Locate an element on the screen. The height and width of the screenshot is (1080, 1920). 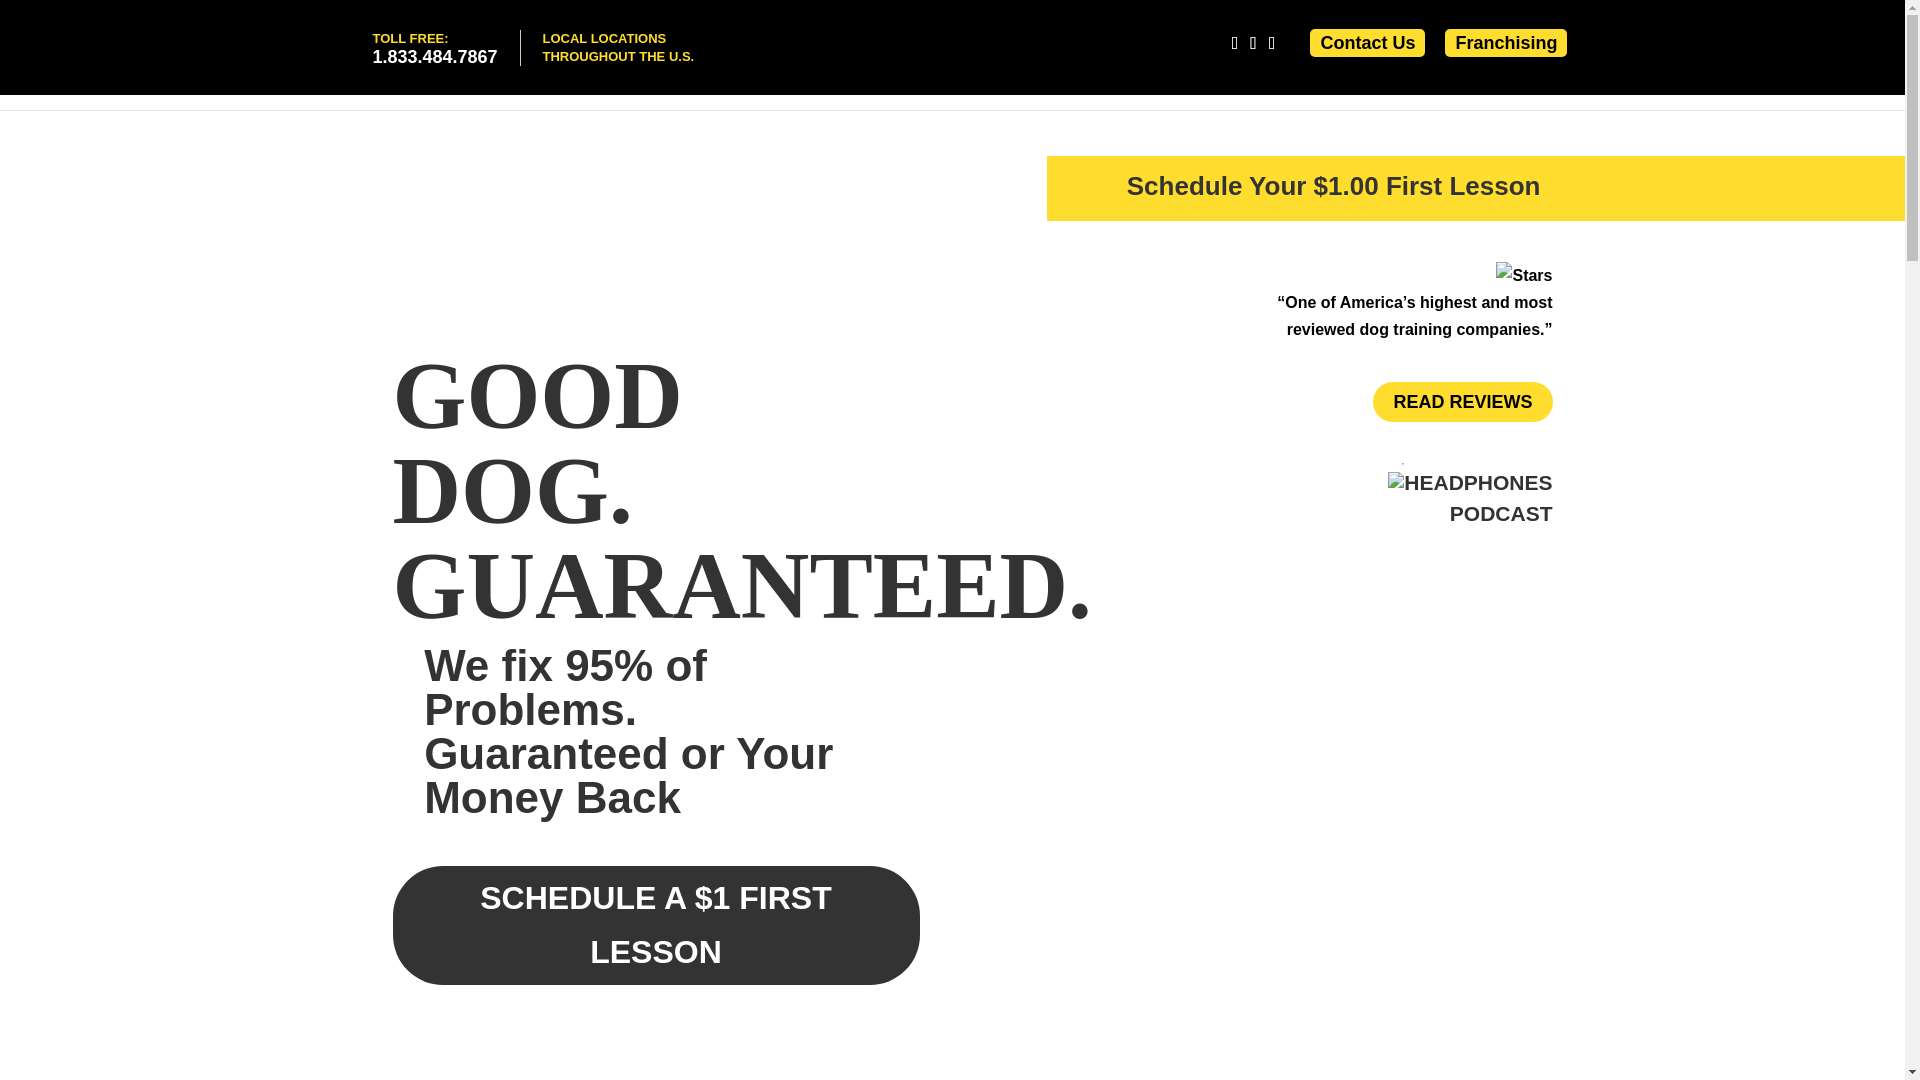
READ REVIEWS is located at coordinates (1501, 513).